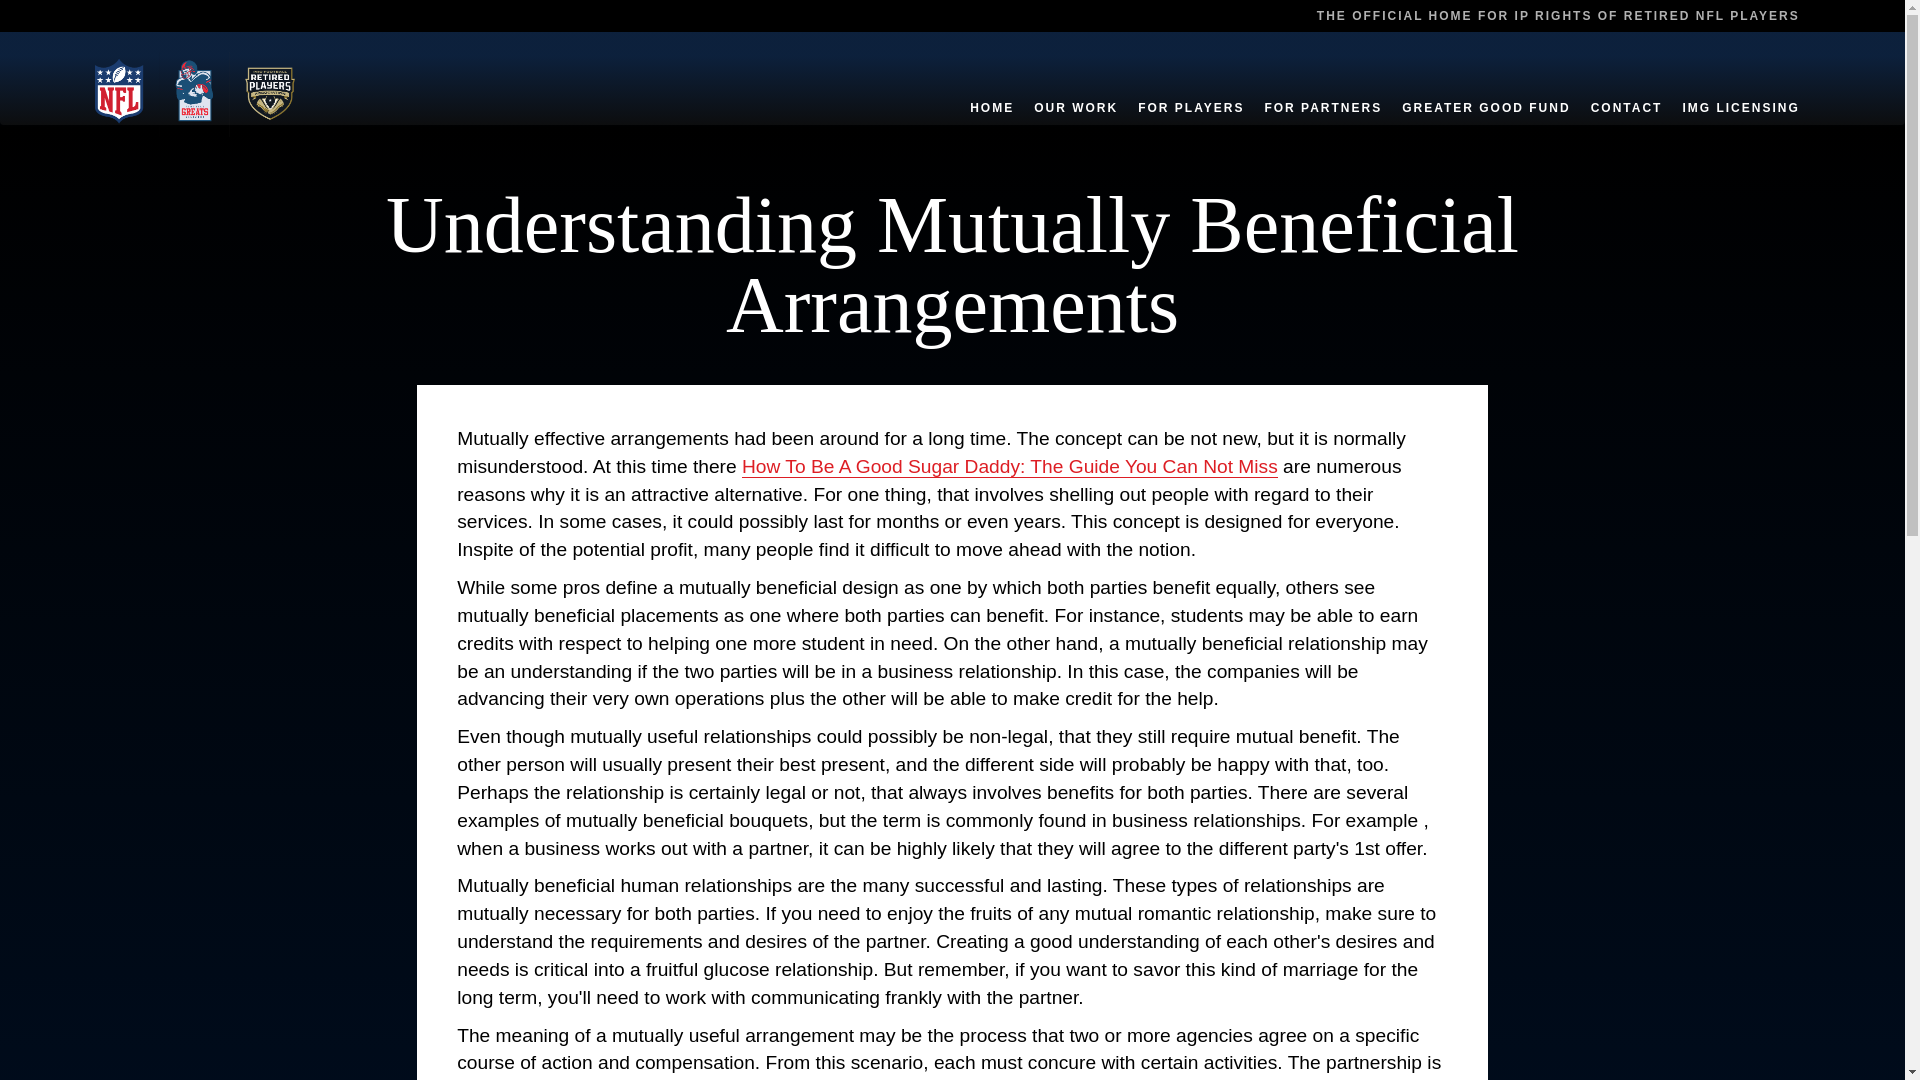 The height and width of the screenshot is (1080, 1920). Describe the element at coordinates (1486, 86) in the screenshot. I see `GREATER GOOD FUND` at that location.